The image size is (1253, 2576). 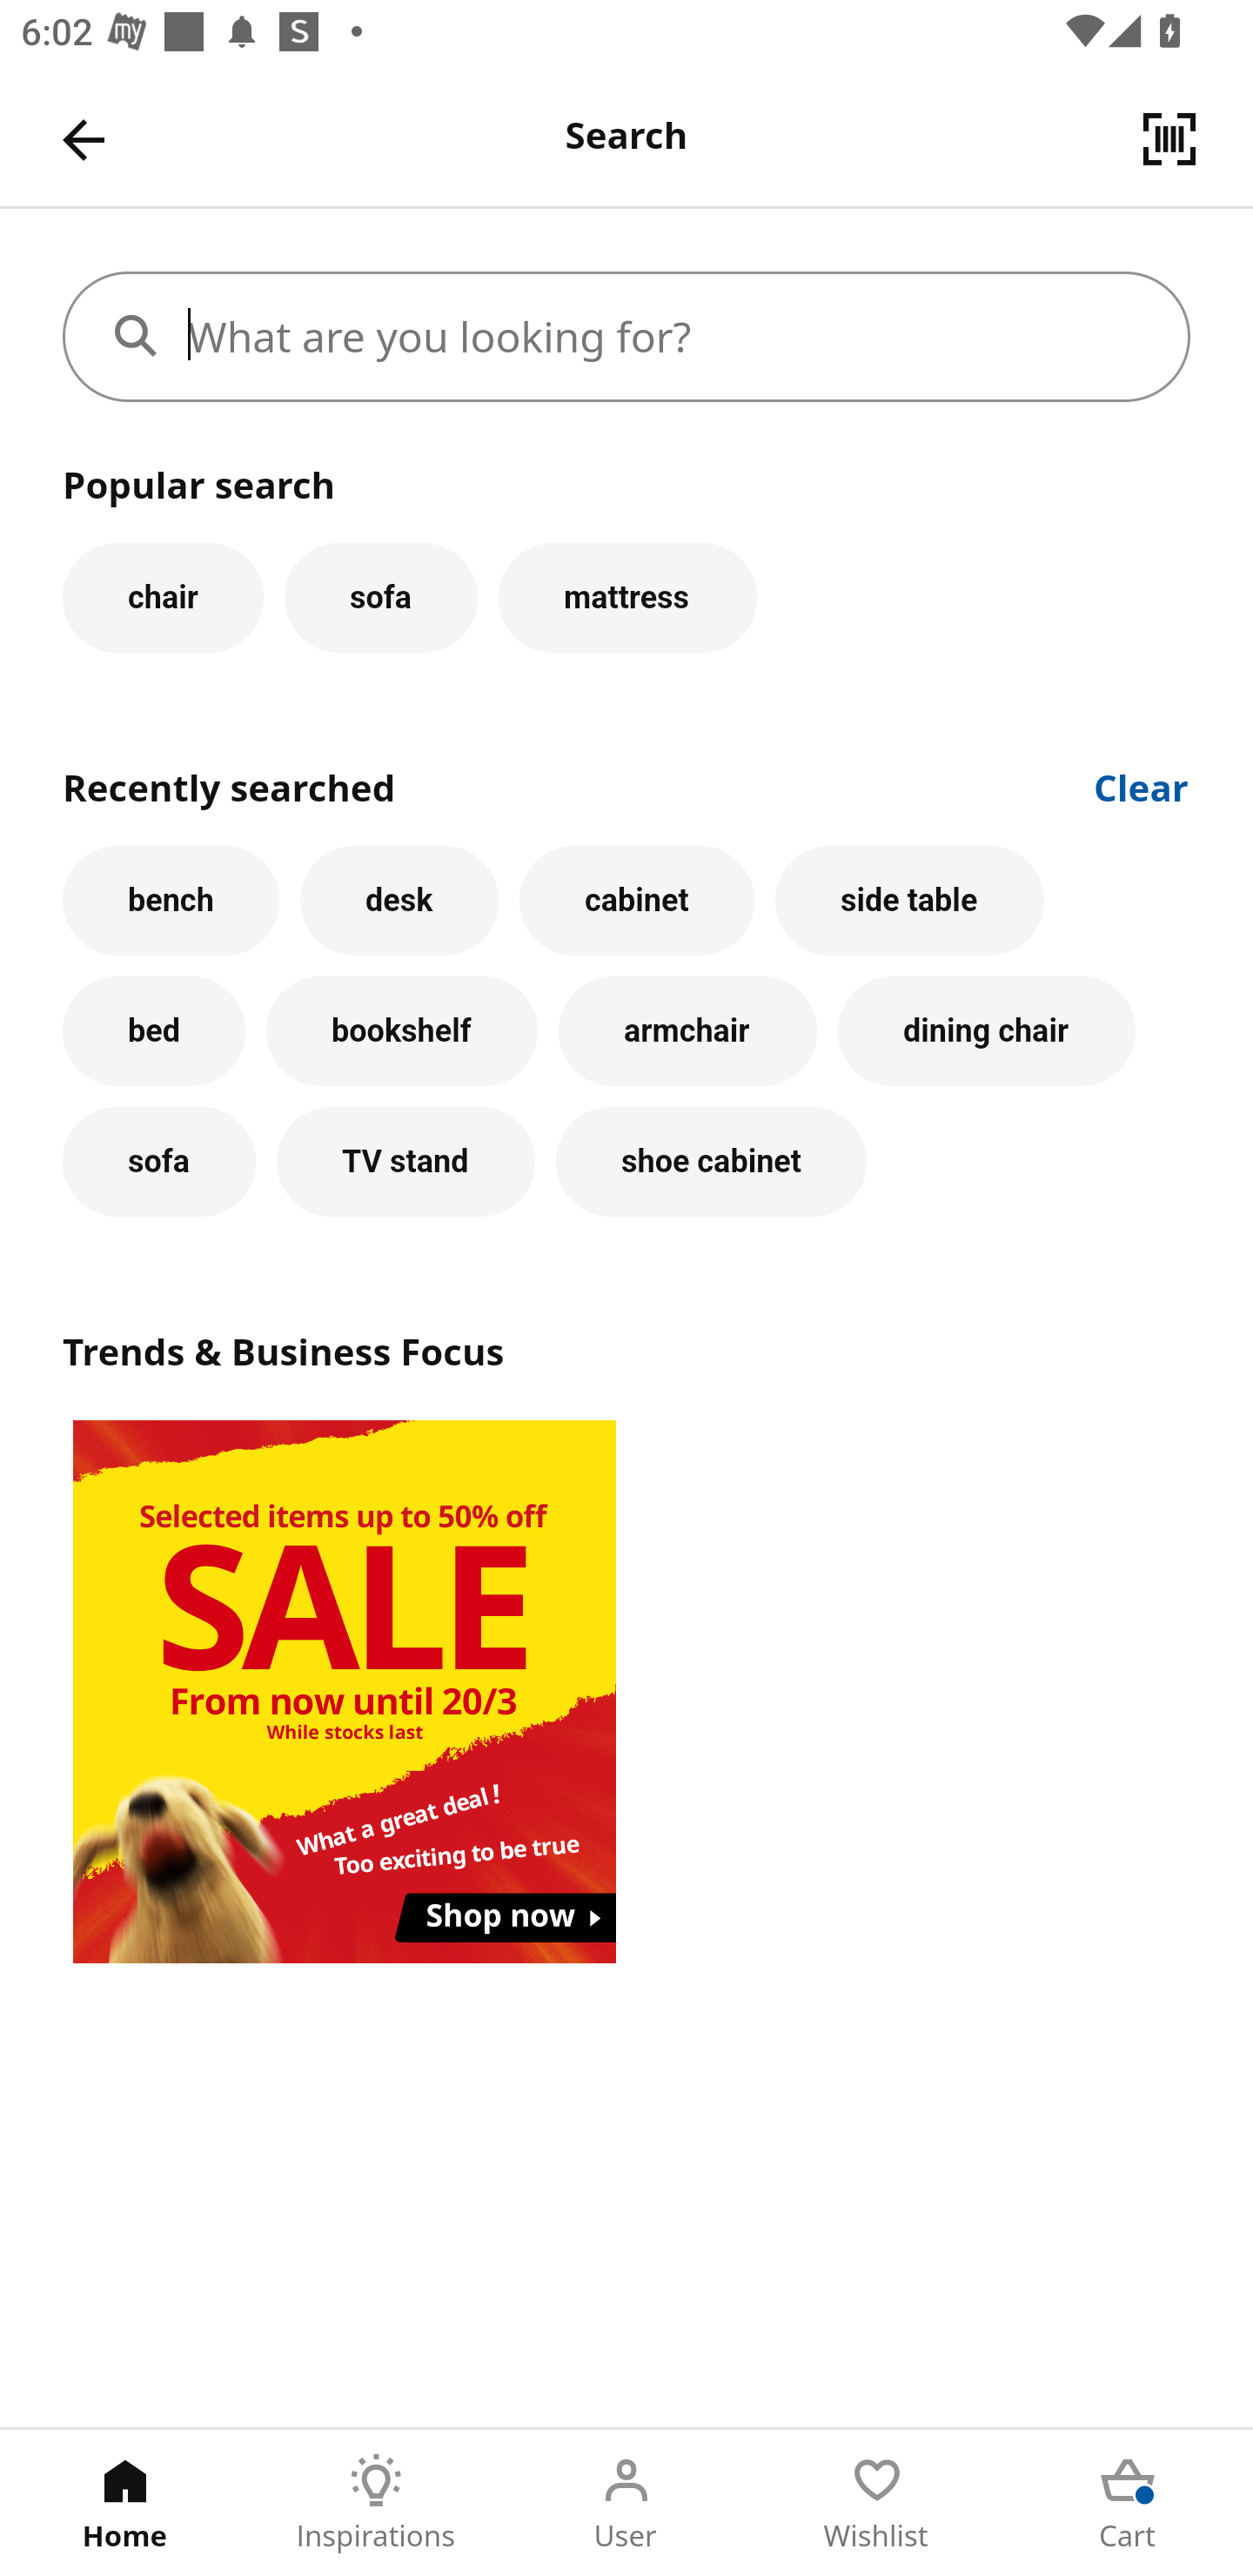 What do you see at coordinates (158, 1161) in the screenshot?
I see `sofa` at bounding box center [158, 1161].